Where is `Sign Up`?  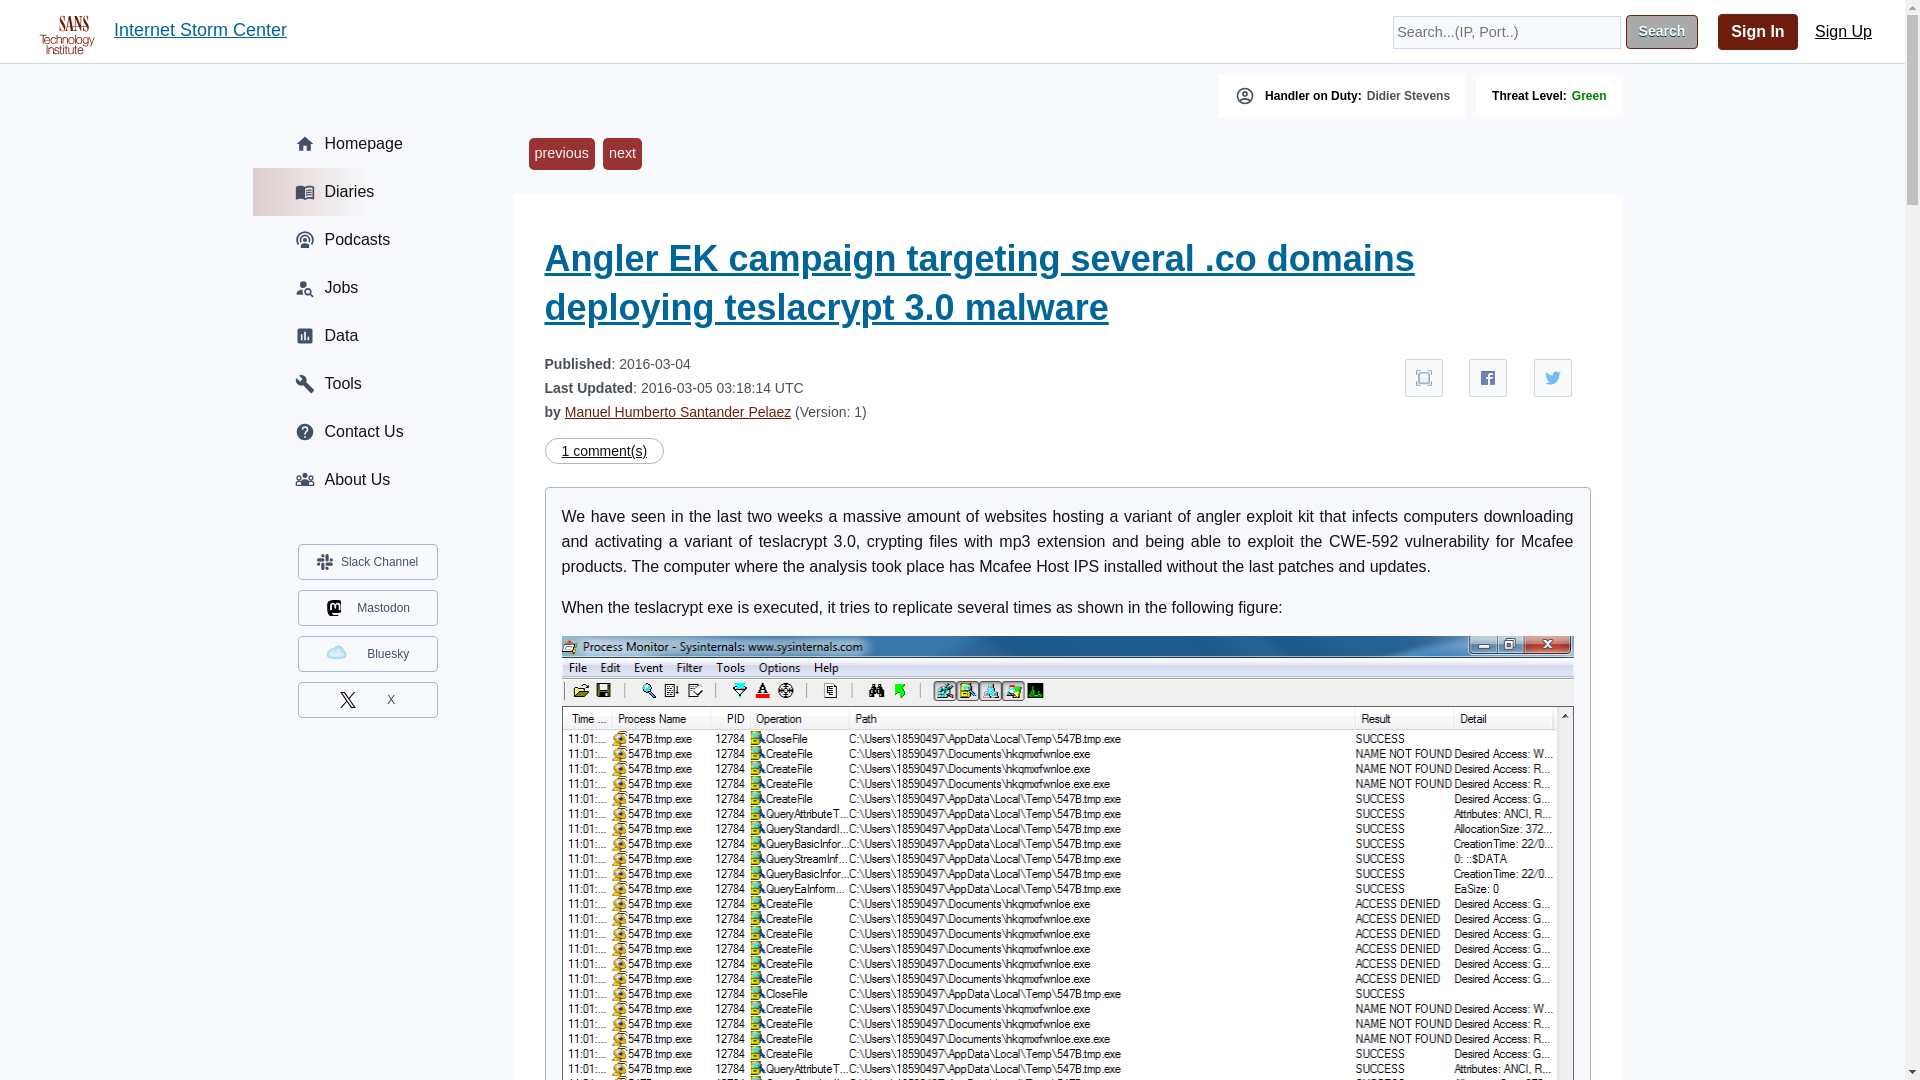 Sign Up is located at coordinates (1844, 32).